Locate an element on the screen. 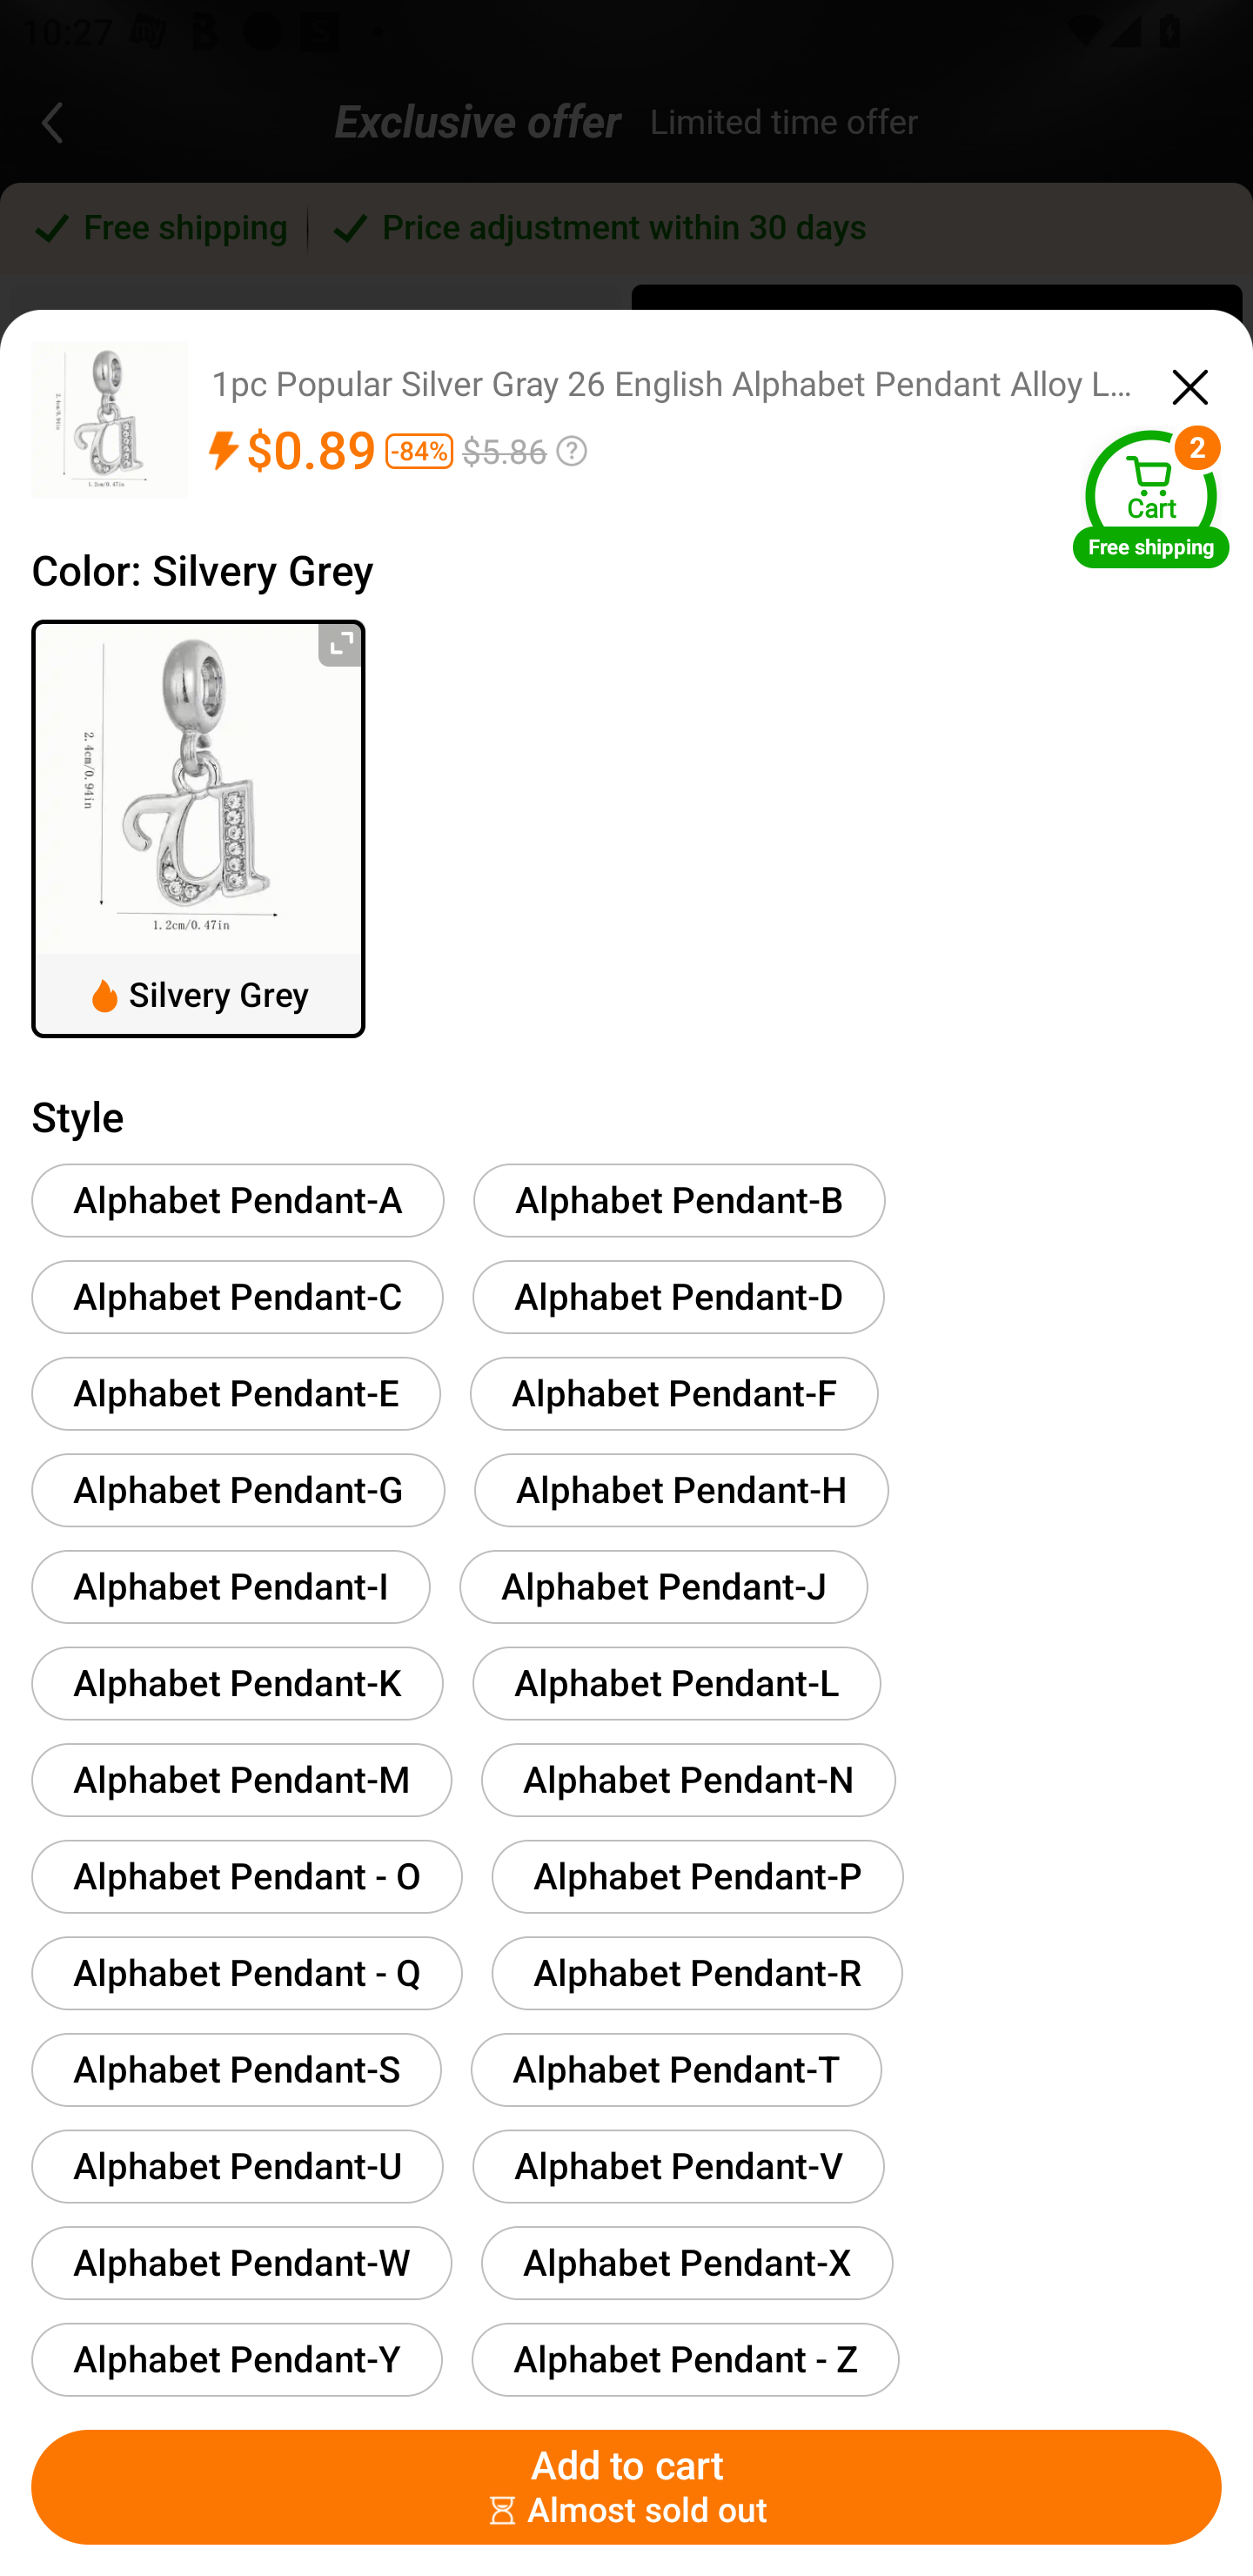   Alphabet Pendant-E is located at coordinates (236, 1392).